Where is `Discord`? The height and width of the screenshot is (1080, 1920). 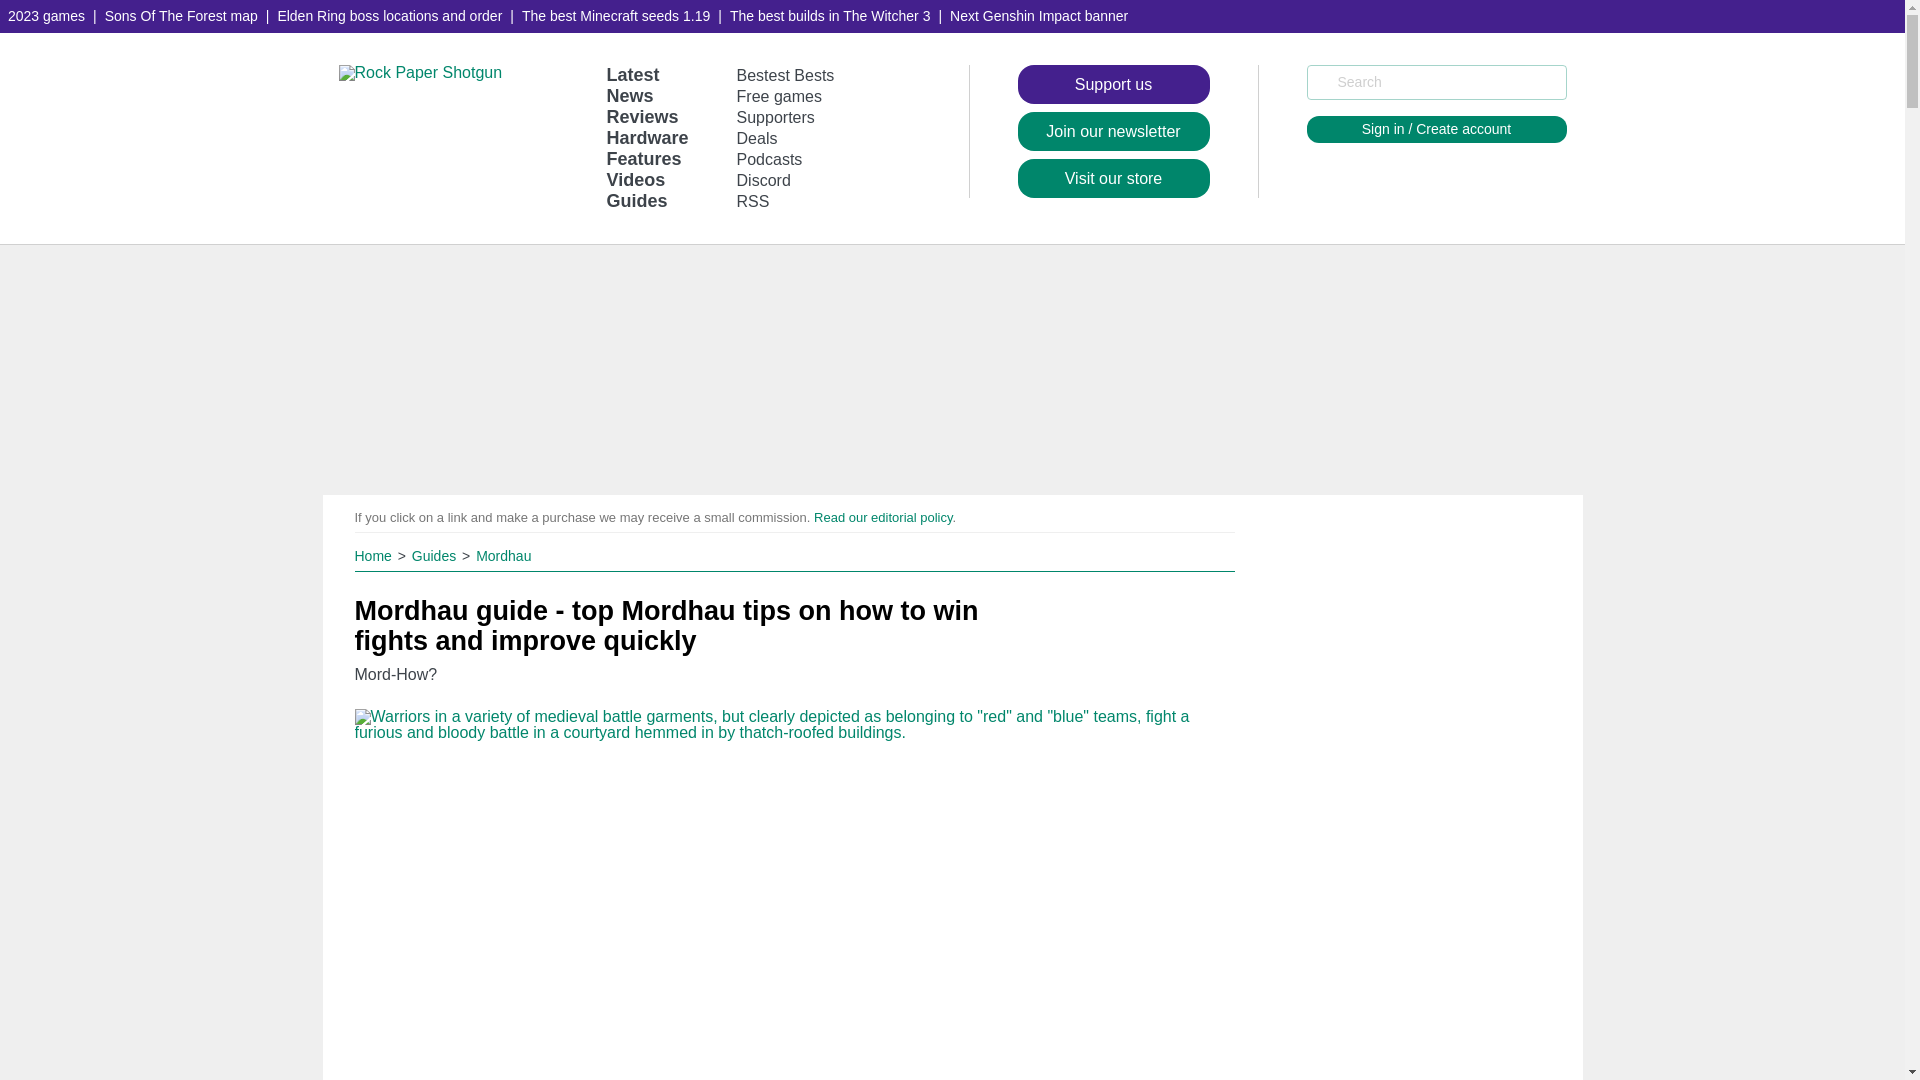
Discord is located at coordinates (764, 180).